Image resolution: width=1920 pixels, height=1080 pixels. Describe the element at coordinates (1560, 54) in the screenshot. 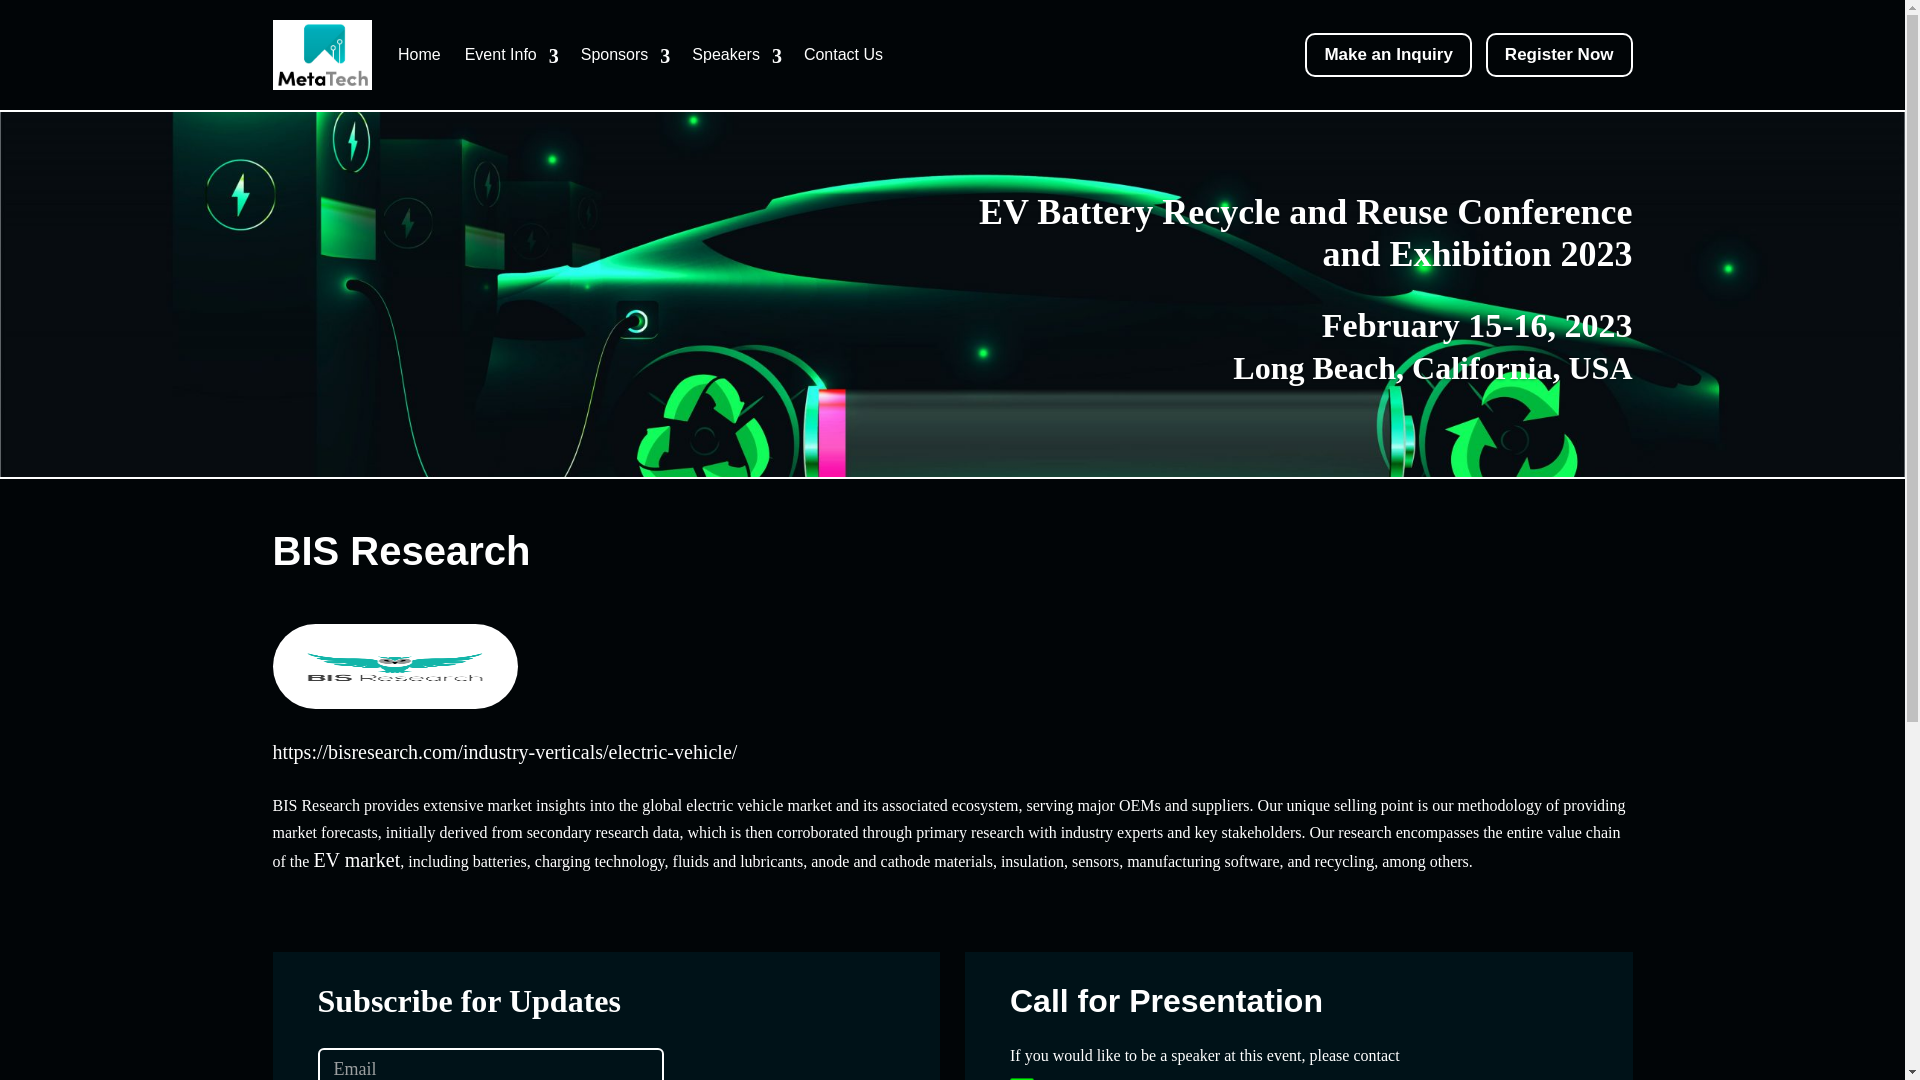

I see `Register Now` at that location.